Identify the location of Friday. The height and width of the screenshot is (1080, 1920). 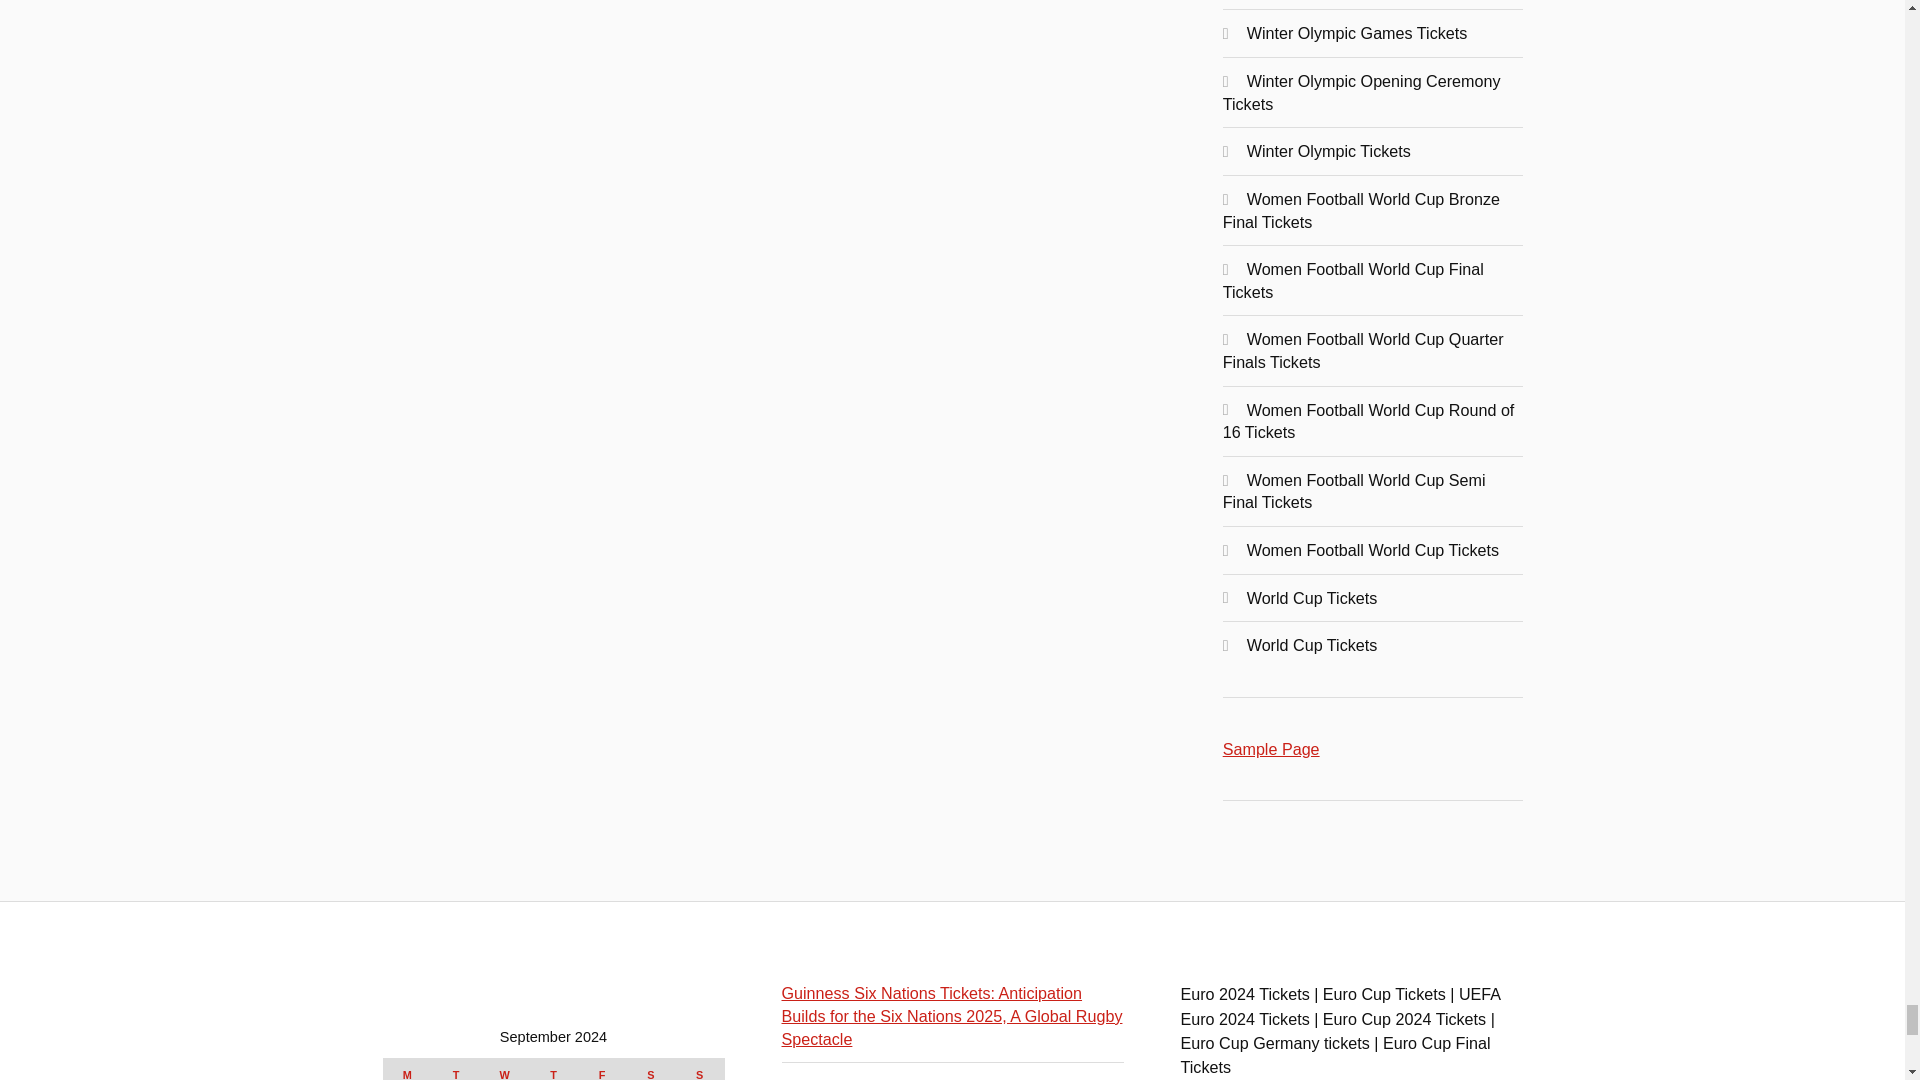
(602, 1070).